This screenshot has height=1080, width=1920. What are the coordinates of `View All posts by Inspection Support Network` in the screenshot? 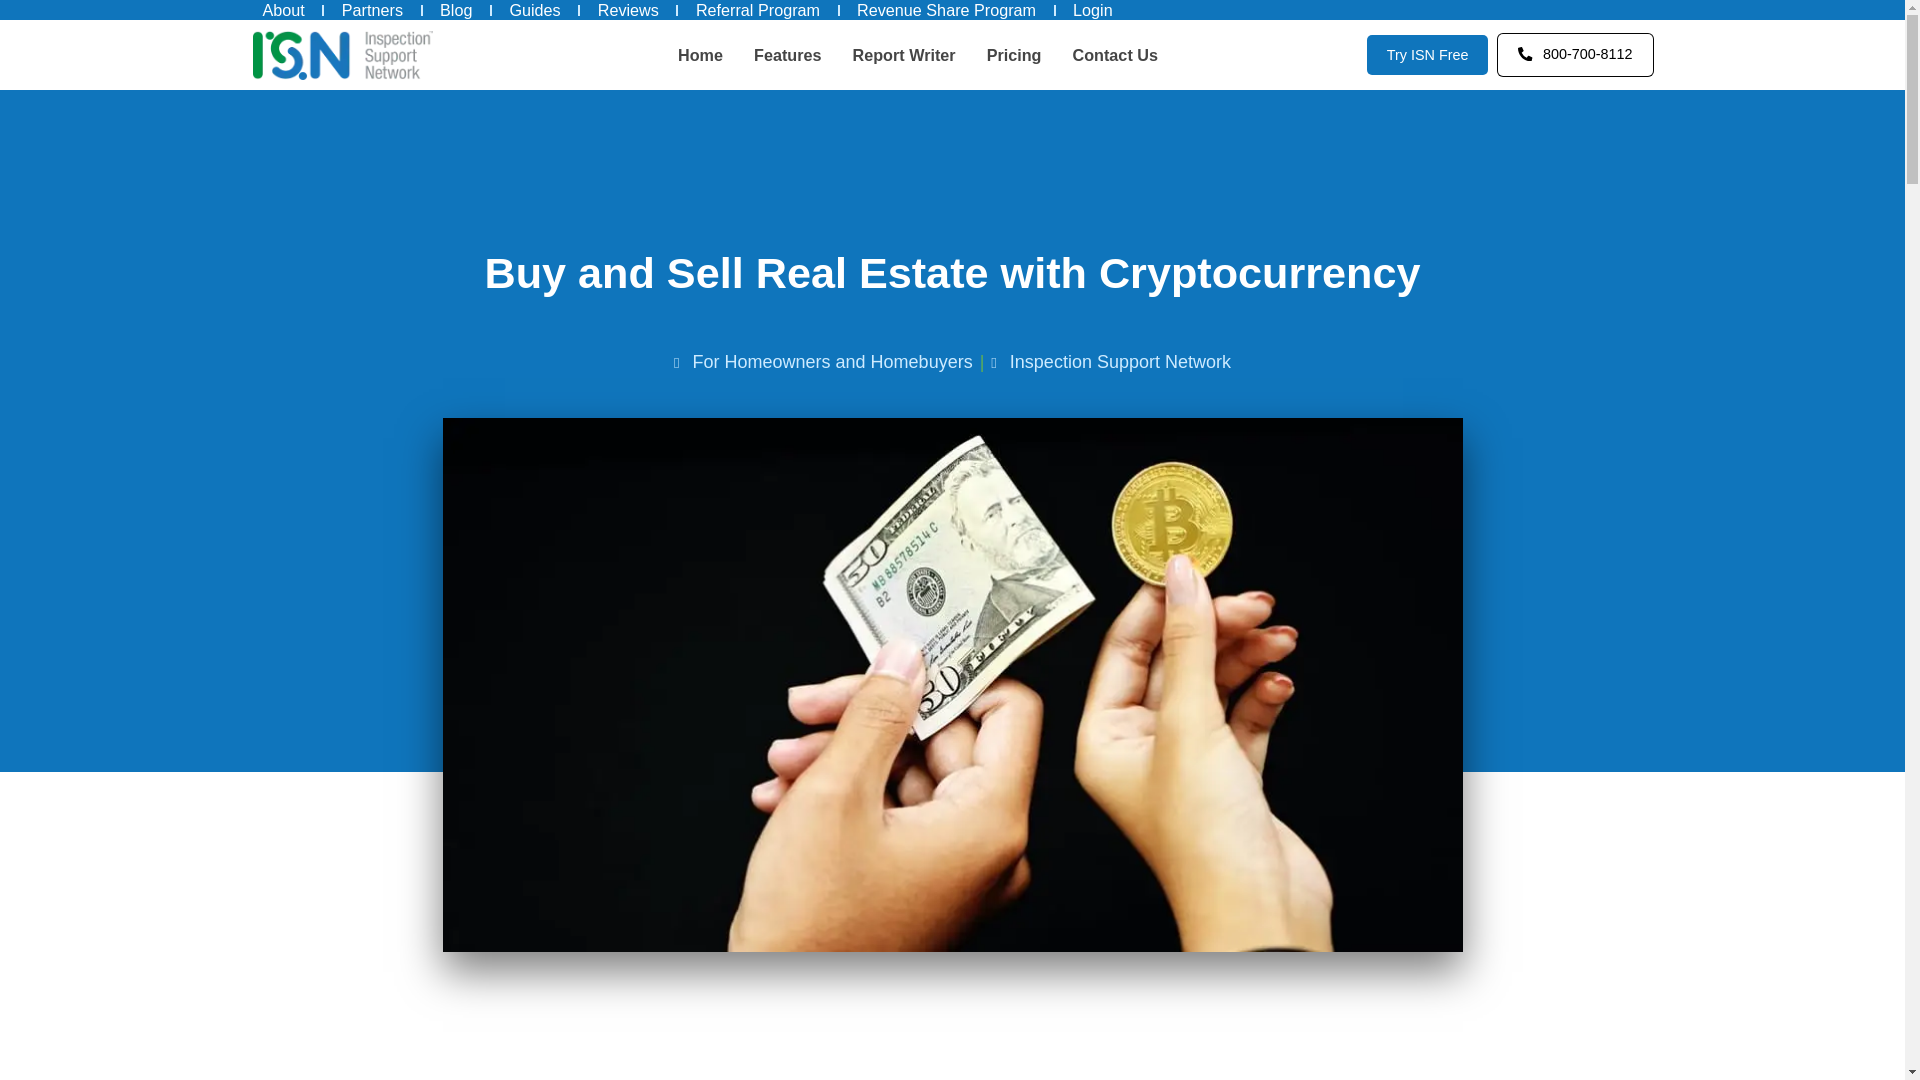 It's located at (1120, 362).